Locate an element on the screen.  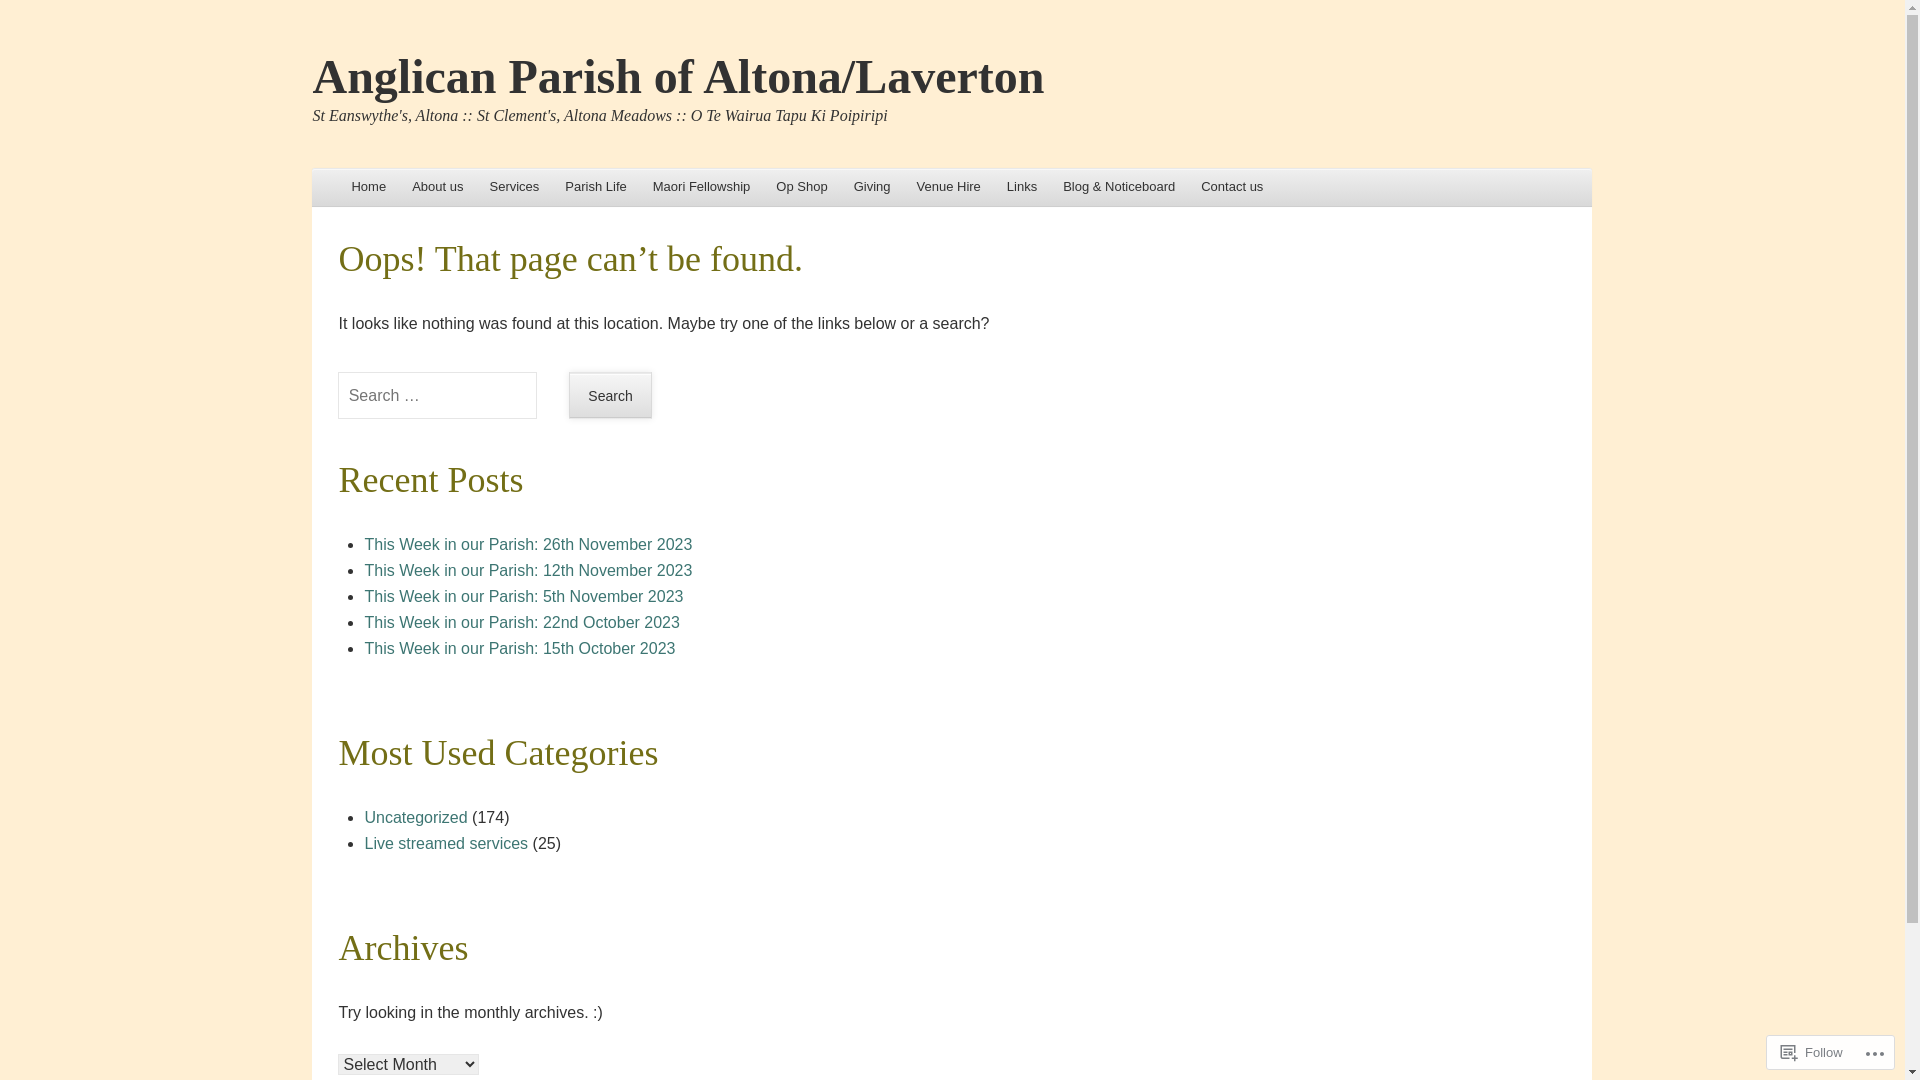
Venue Hire is located at coordinates (949, 188).